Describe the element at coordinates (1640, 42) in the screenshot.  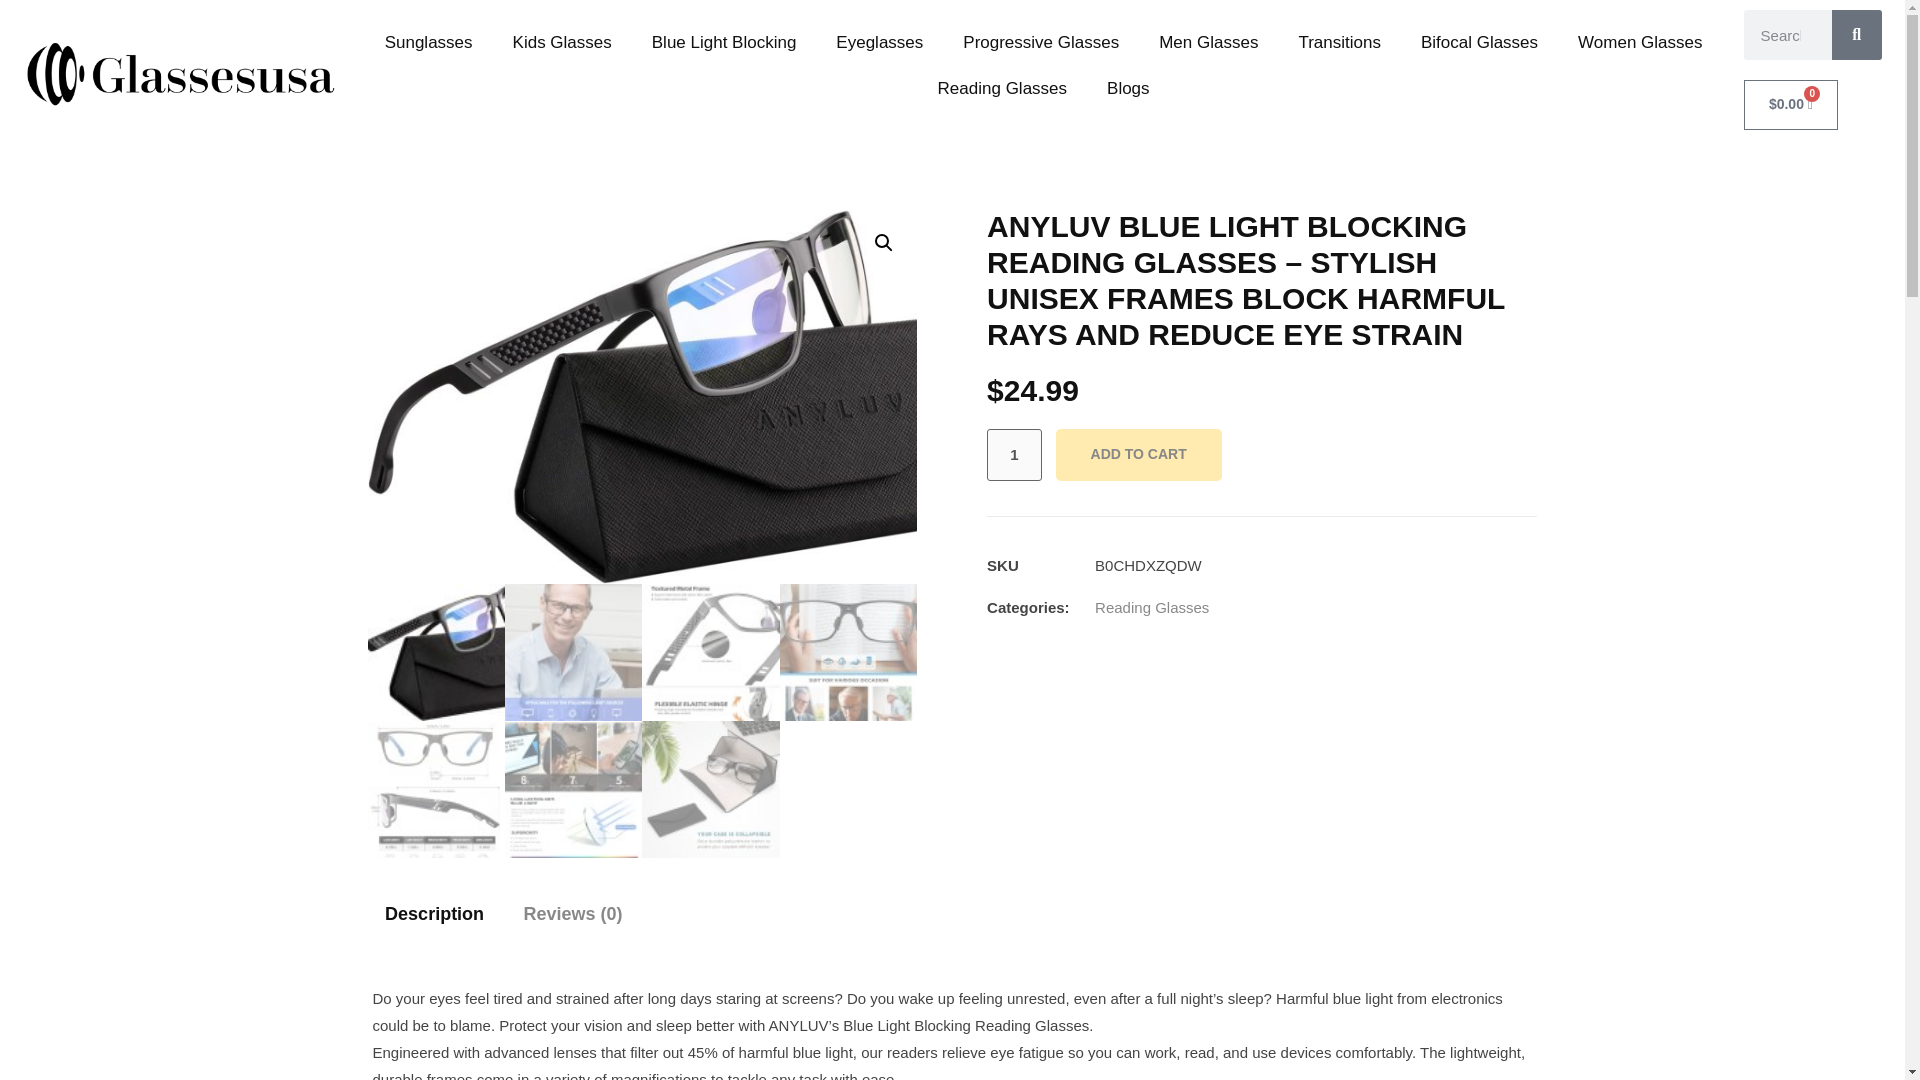
I see `Women Glasses` at that location.